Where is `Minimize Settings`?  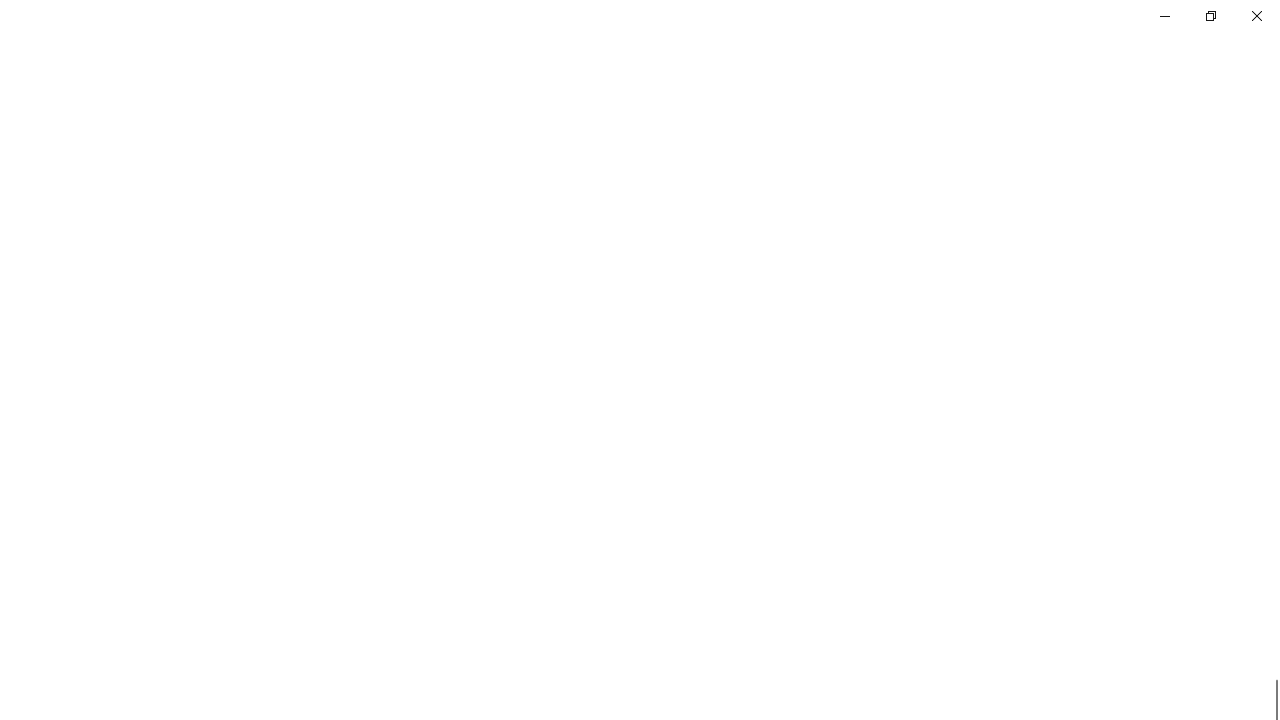 Minimize Settings is located at coordinates (1164, 16).